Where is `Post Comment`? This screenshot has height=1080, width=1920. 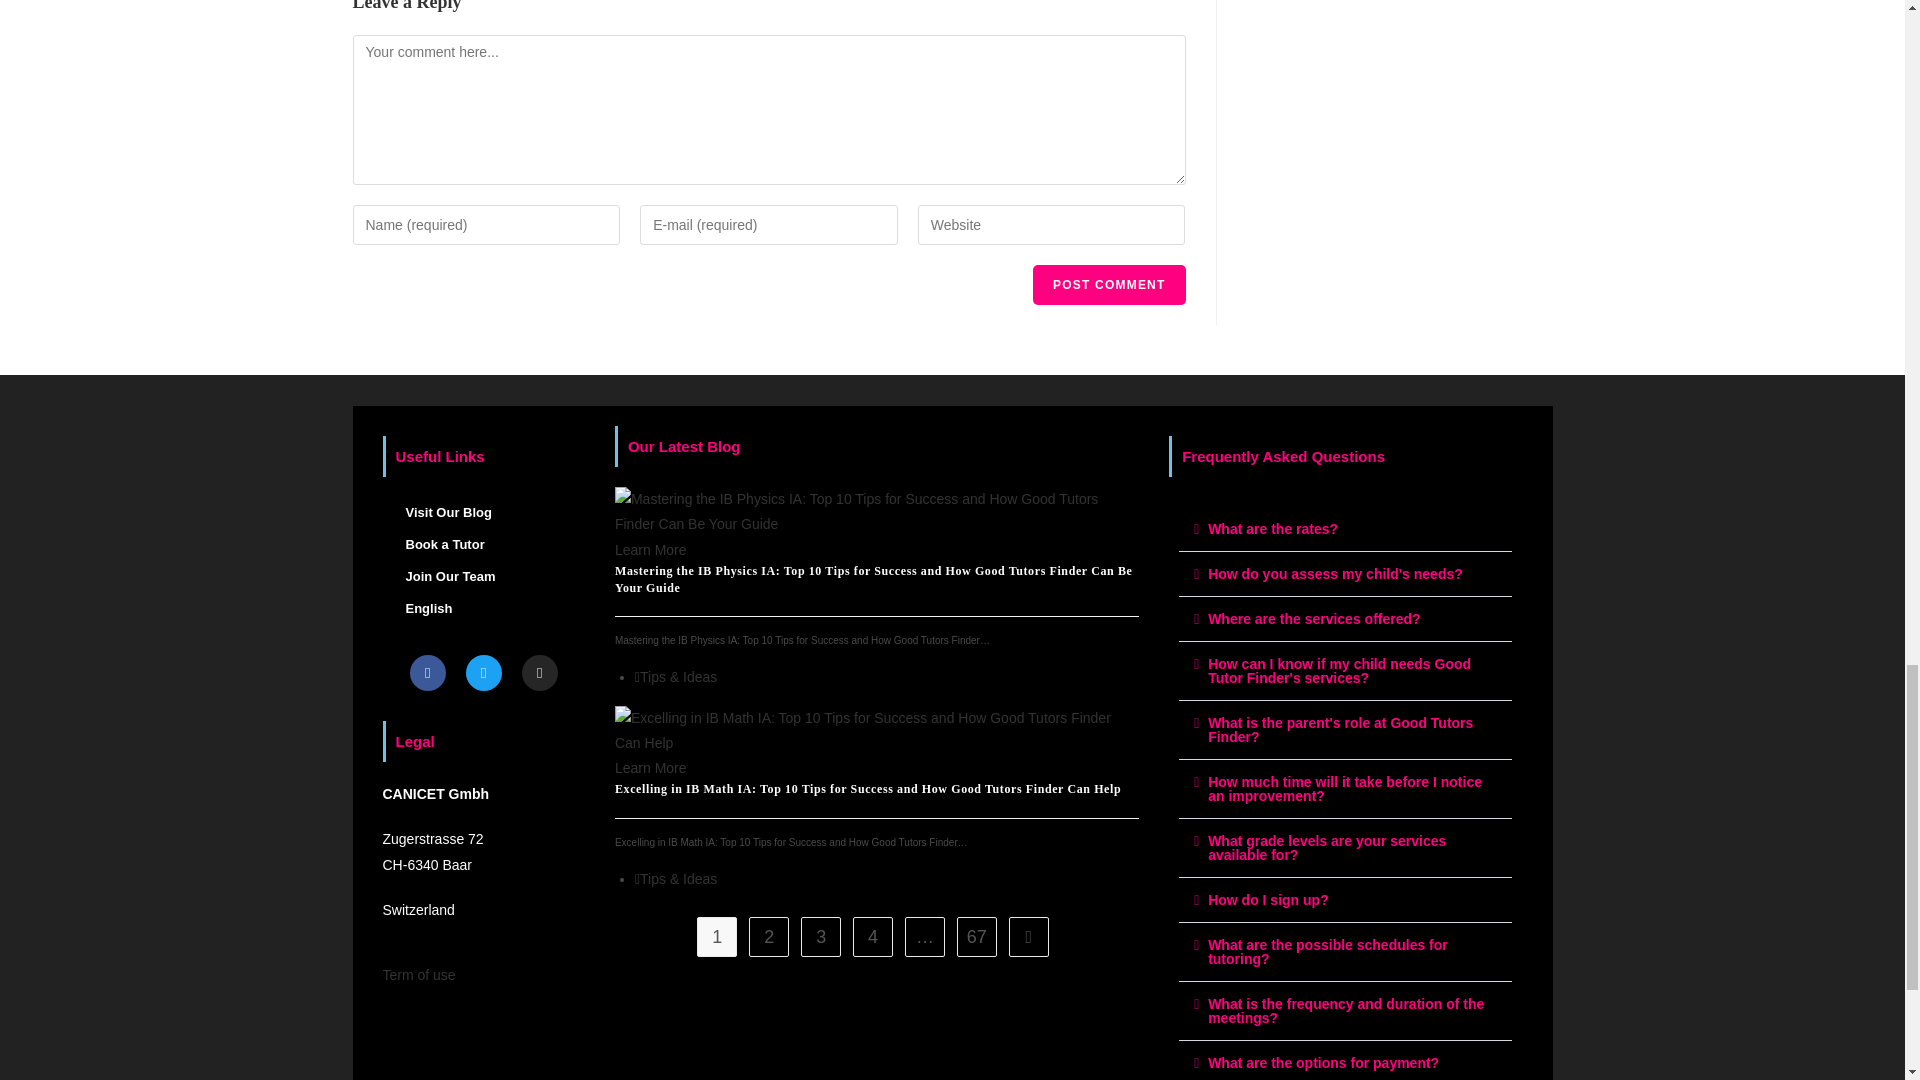 Post Comment is located at coordinates (1108, 284).